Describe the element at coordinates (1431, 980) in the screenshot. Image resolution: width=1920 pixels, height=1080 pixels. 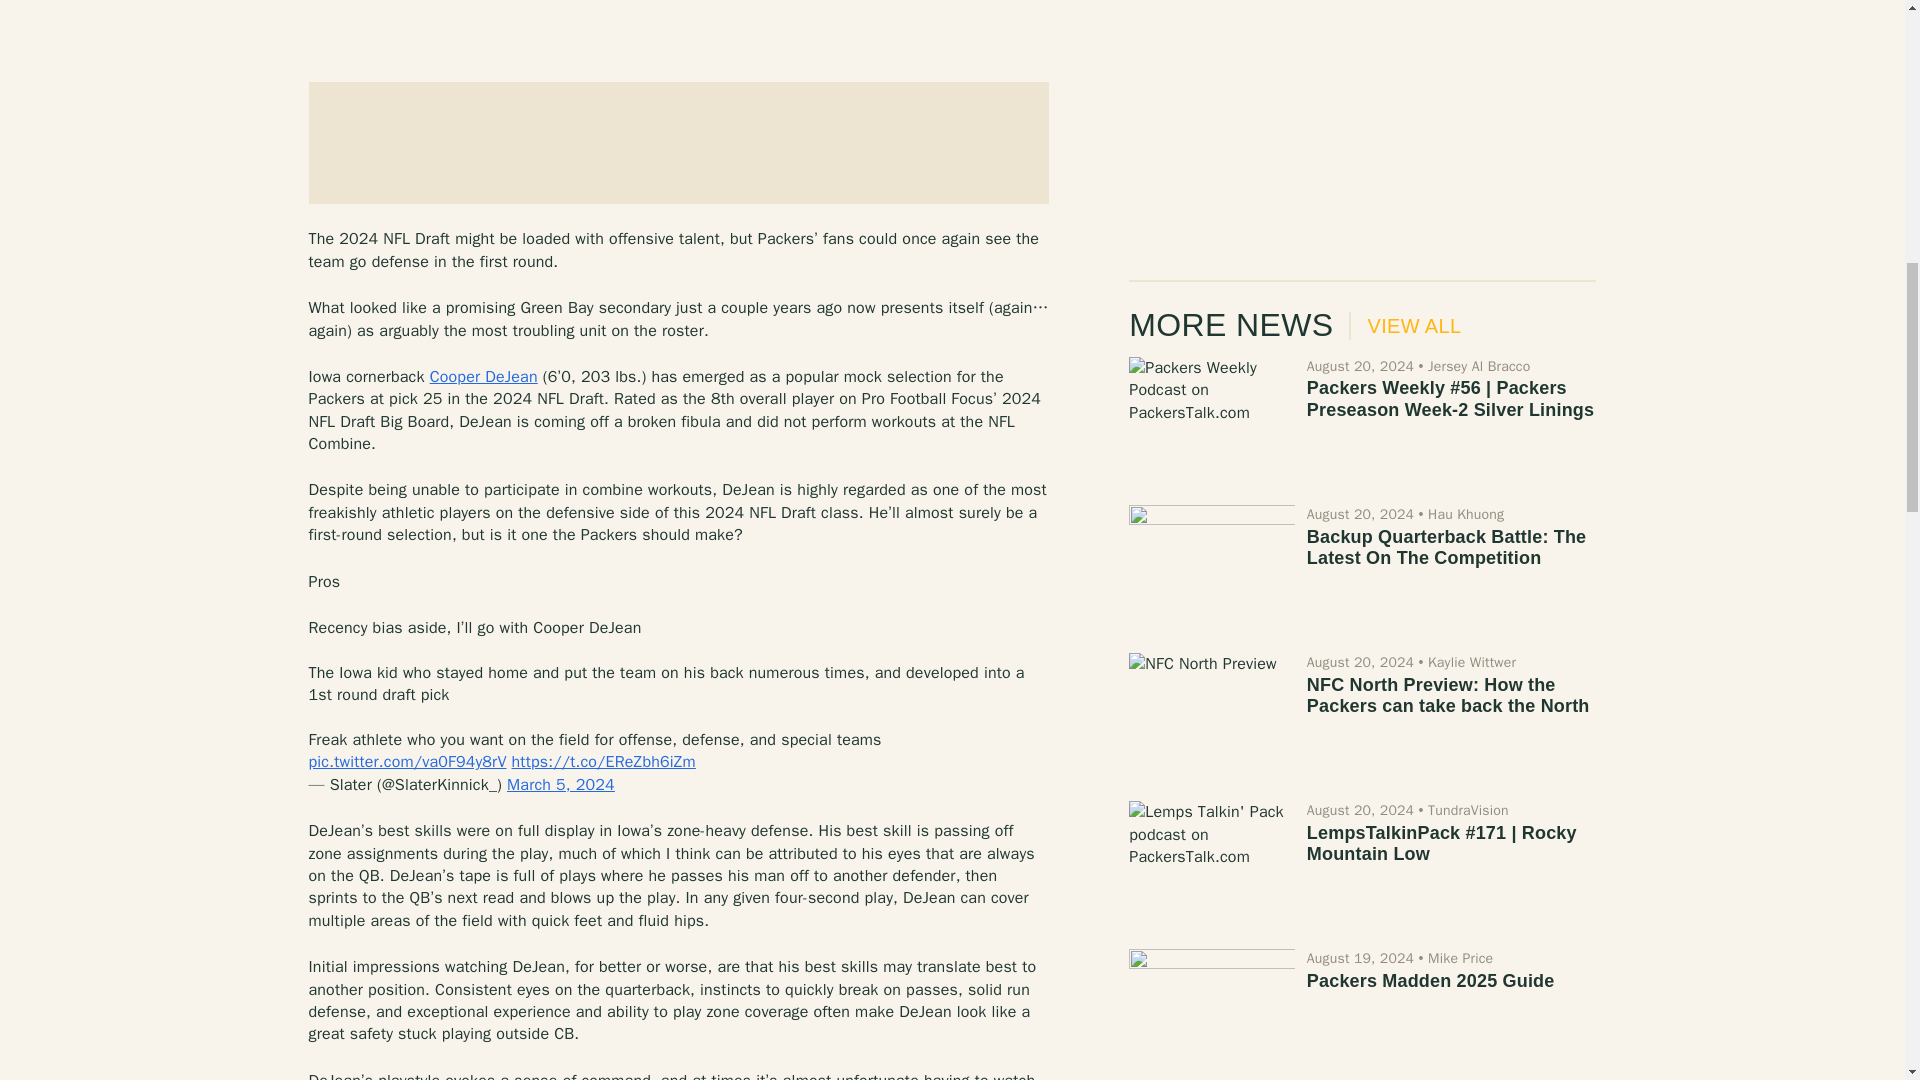
I see `Packers Madden 2025 Guide` at that location.